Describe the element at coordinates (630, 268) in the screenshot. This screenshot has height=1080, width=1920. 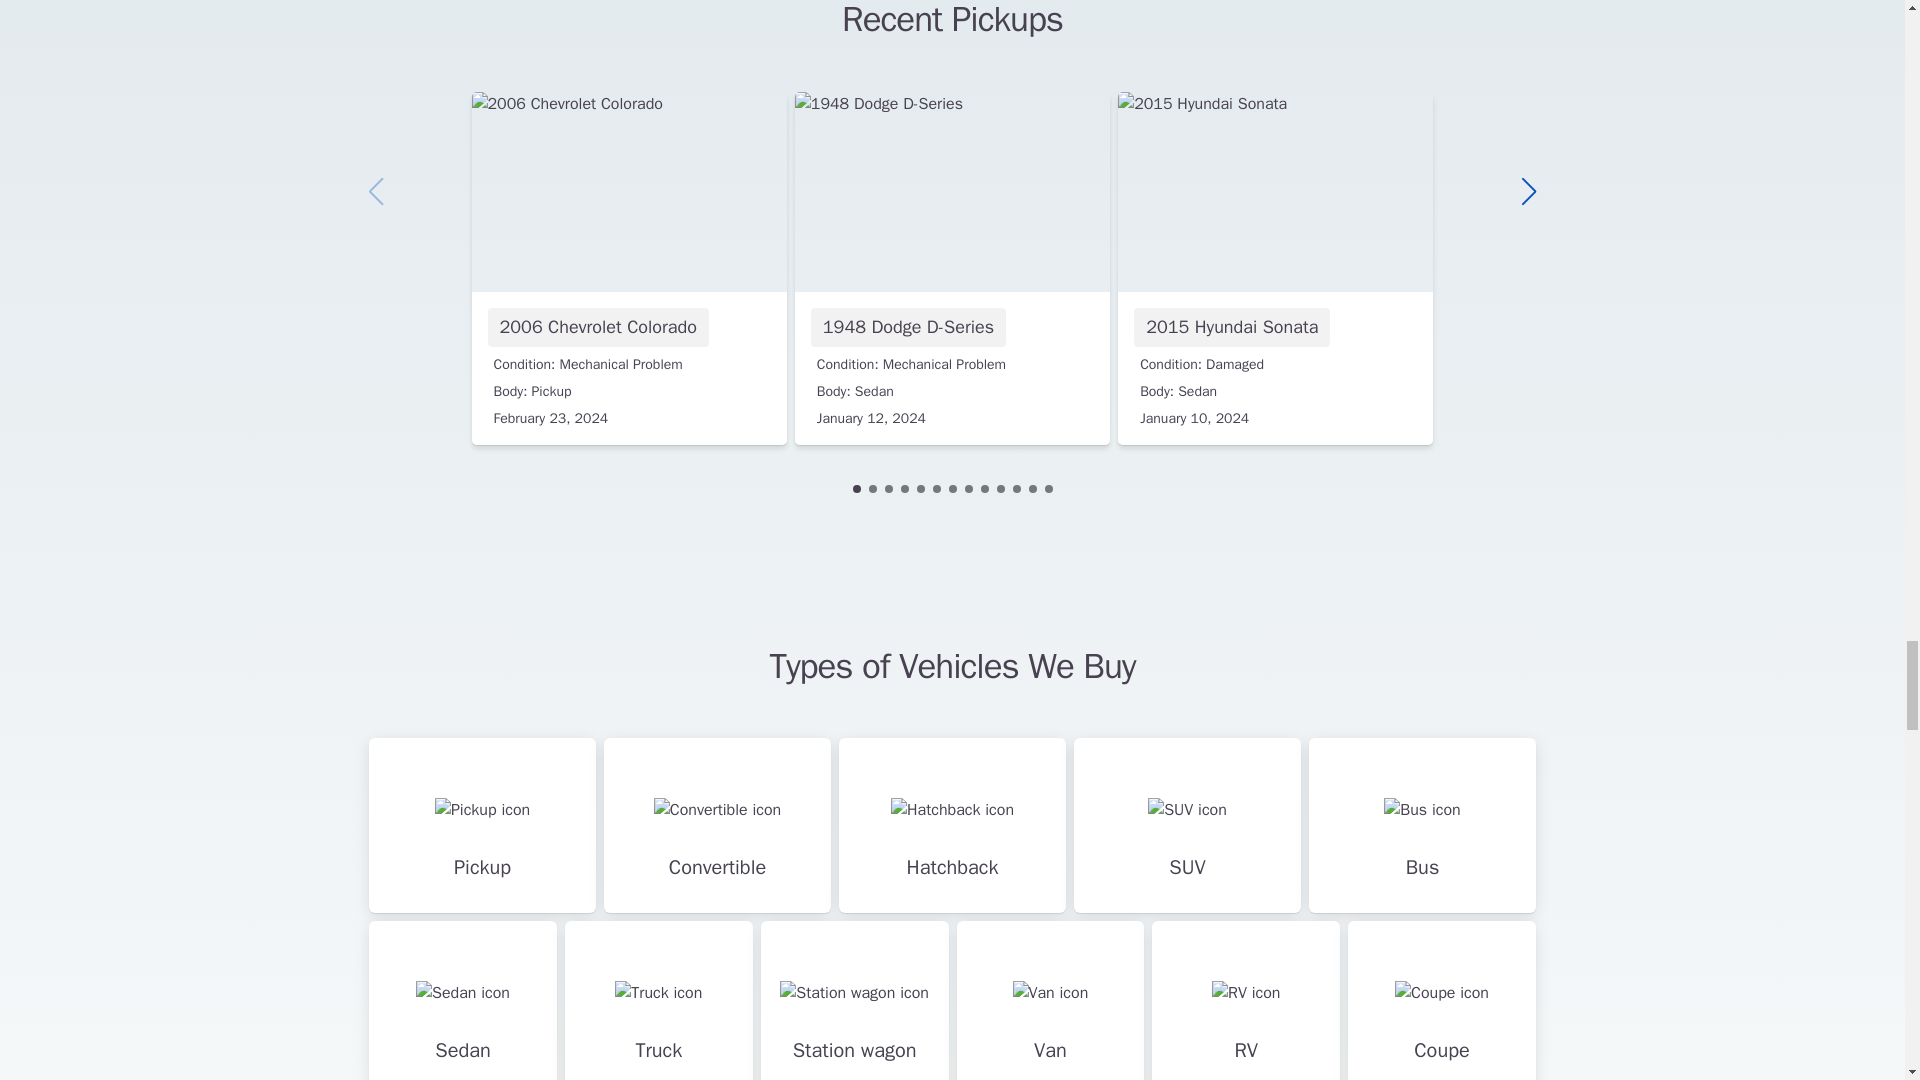
I see `2006 Chevrolet Colorado` at that location.